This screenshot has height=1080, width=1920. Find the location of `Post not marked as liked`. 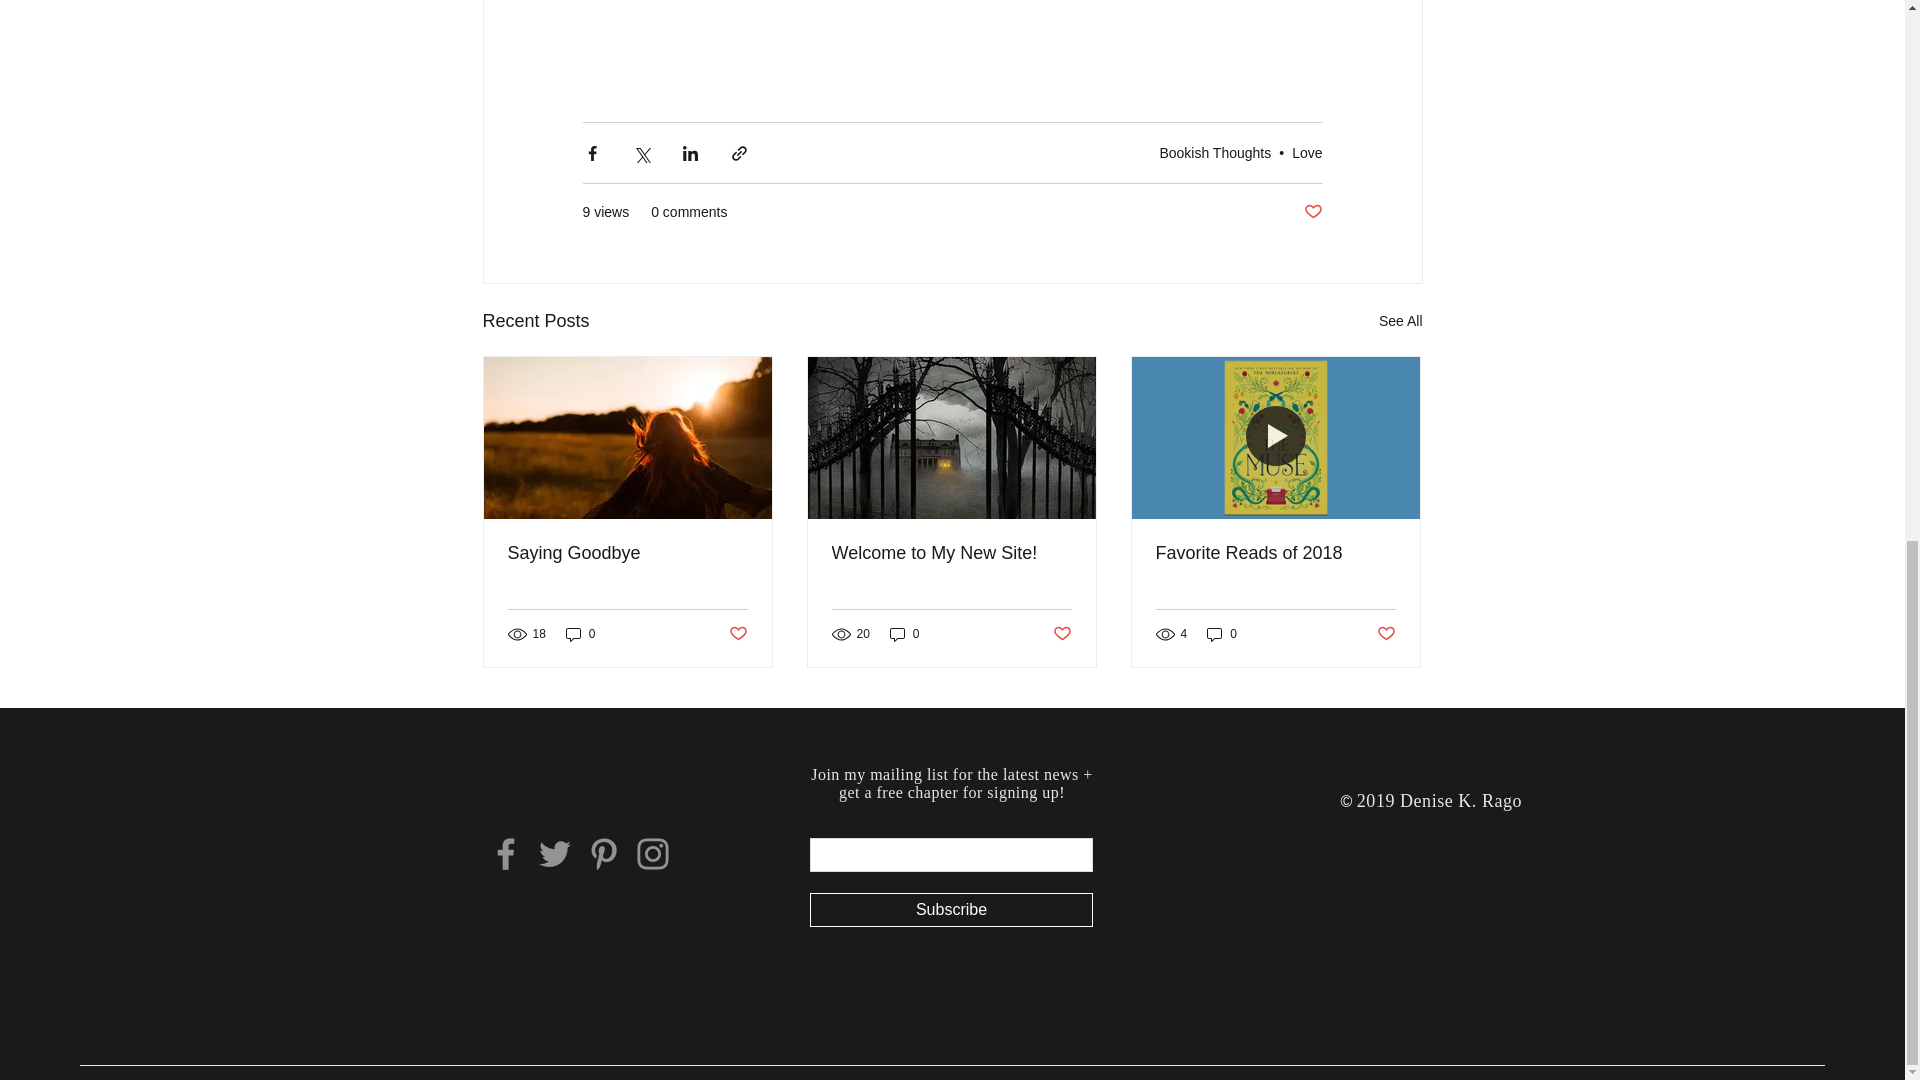

Post not marked as liked is located at coordinates (736, 634).